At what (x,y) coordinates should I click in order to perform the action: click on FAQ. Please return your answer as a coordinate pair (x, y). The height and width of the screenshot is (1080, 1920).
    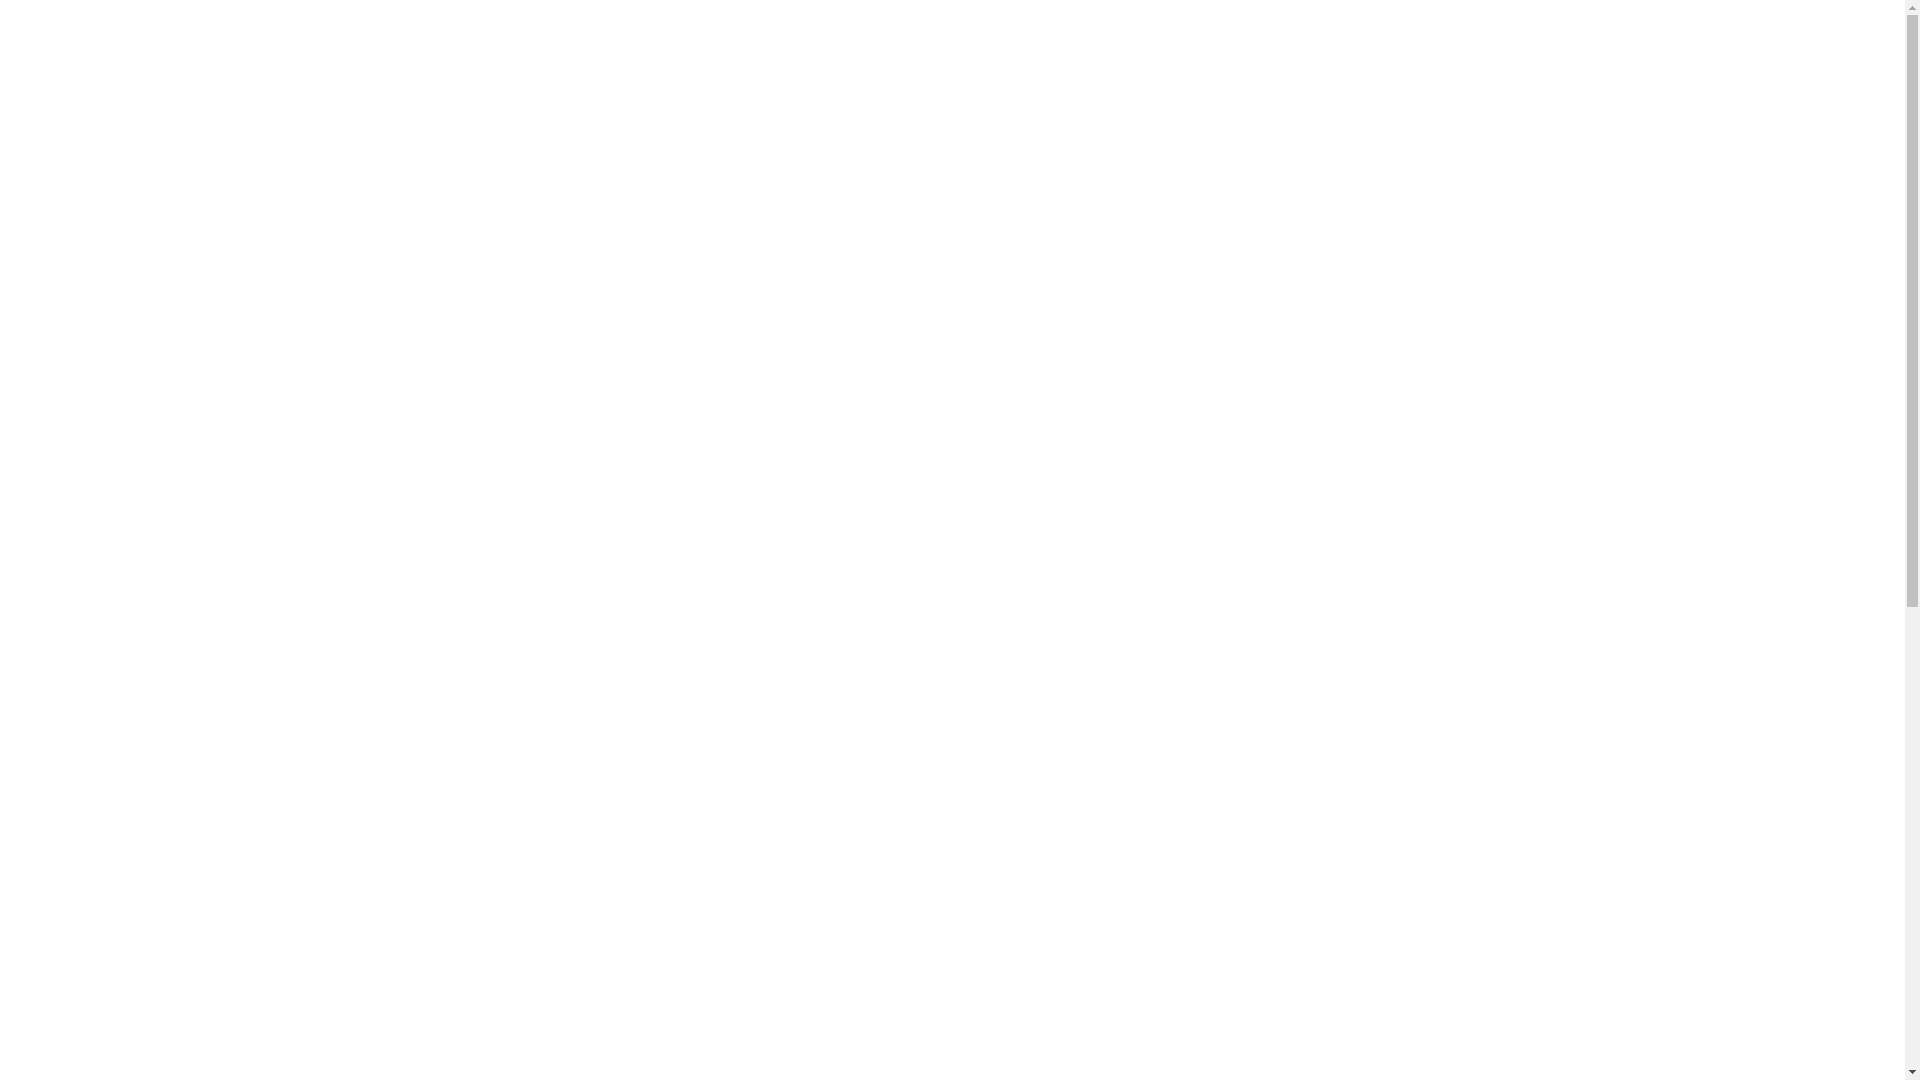
    Looking at the image, I should click on (1224, 120).